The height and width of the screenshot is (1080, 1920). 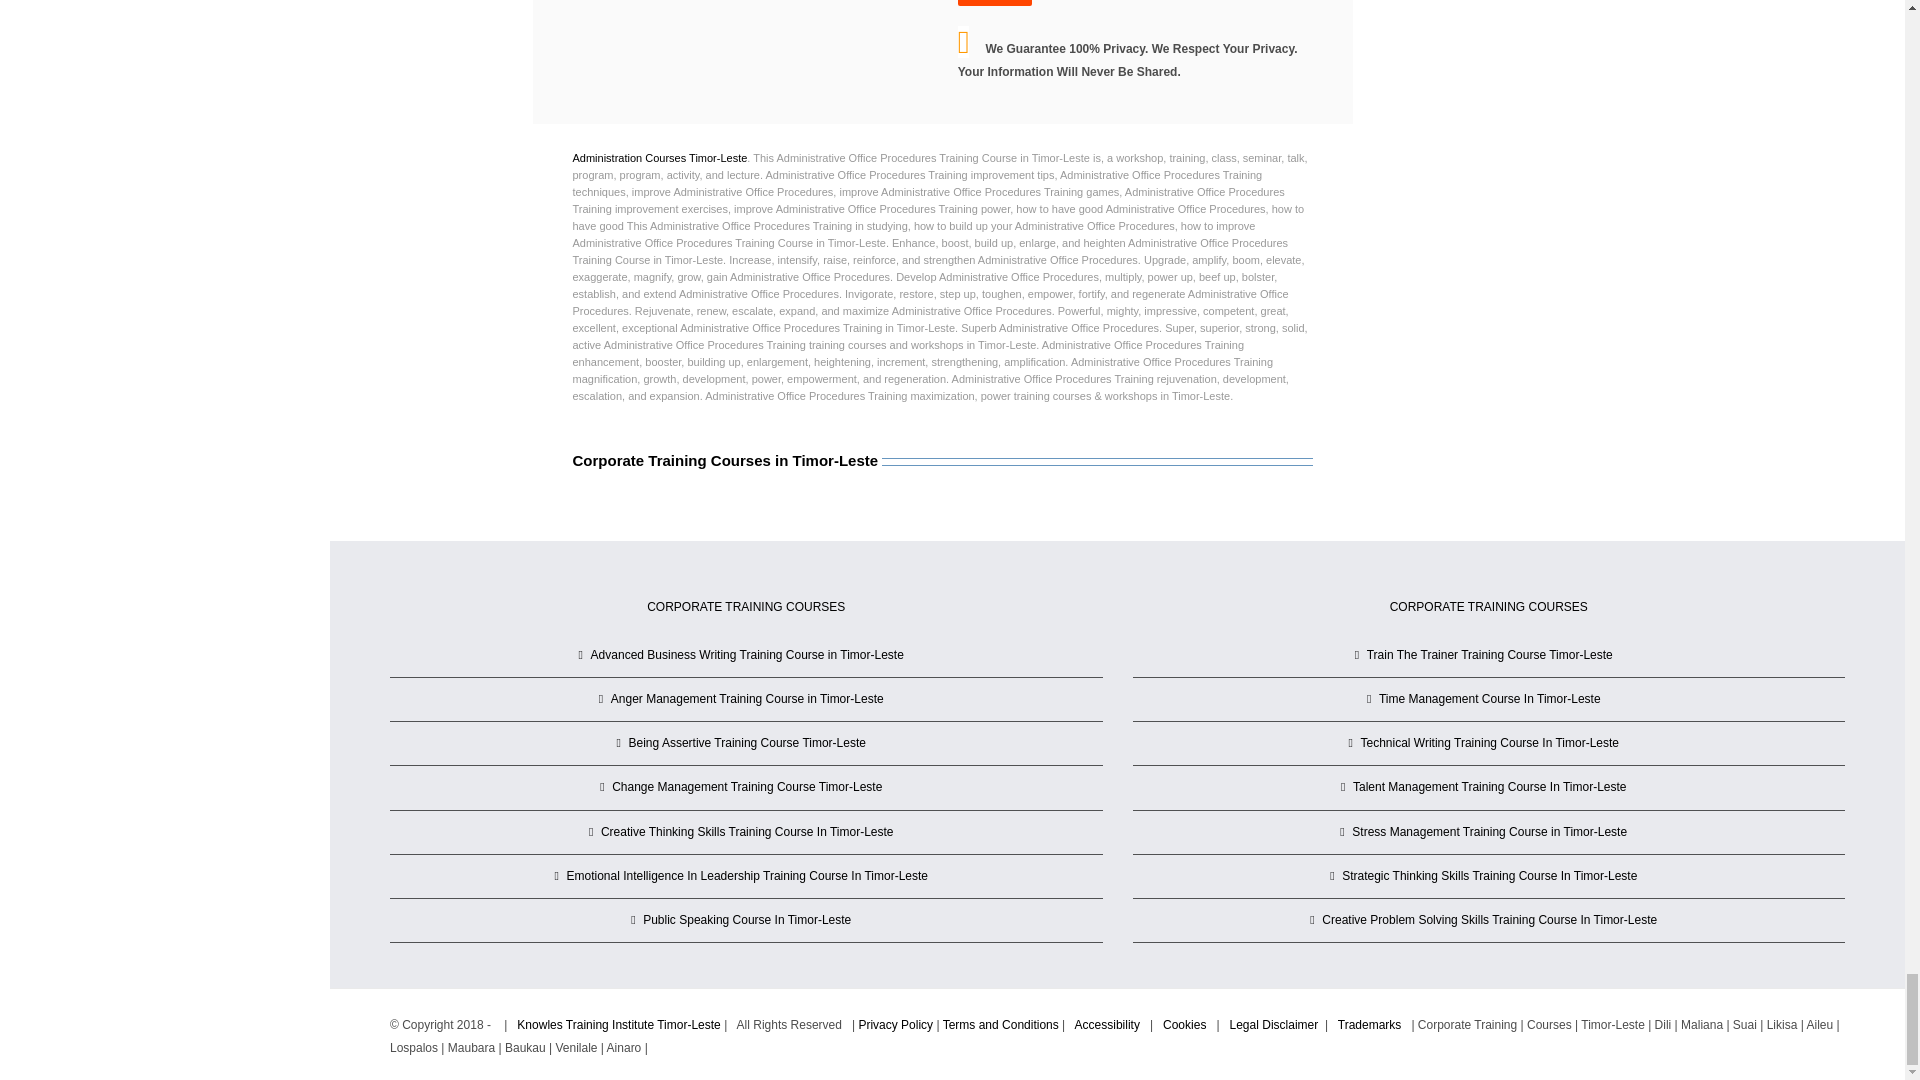 I want to click on Stress Management Training Course in Timor-Leste, so click(x=1490, y=832).